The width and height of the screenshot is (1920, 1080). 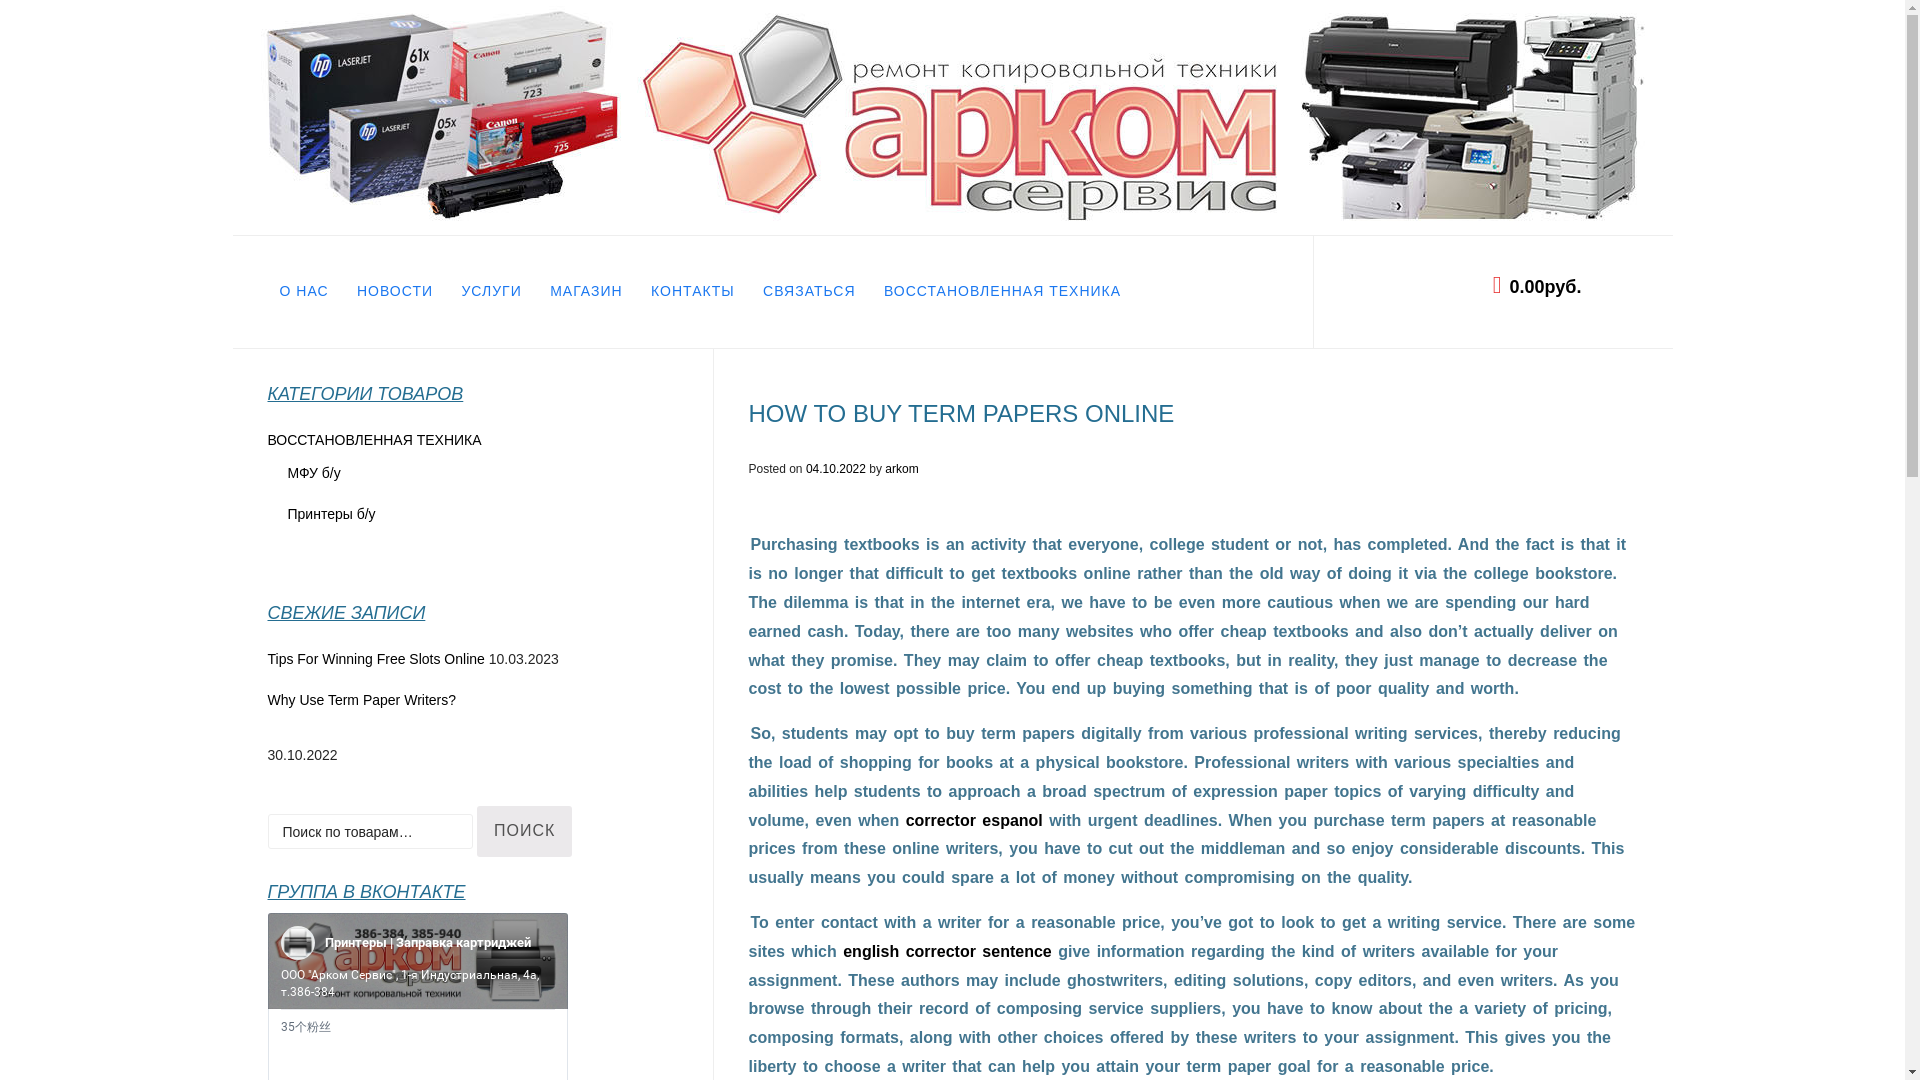 I want to click on corrector espanol, so click(x=974, y=820).